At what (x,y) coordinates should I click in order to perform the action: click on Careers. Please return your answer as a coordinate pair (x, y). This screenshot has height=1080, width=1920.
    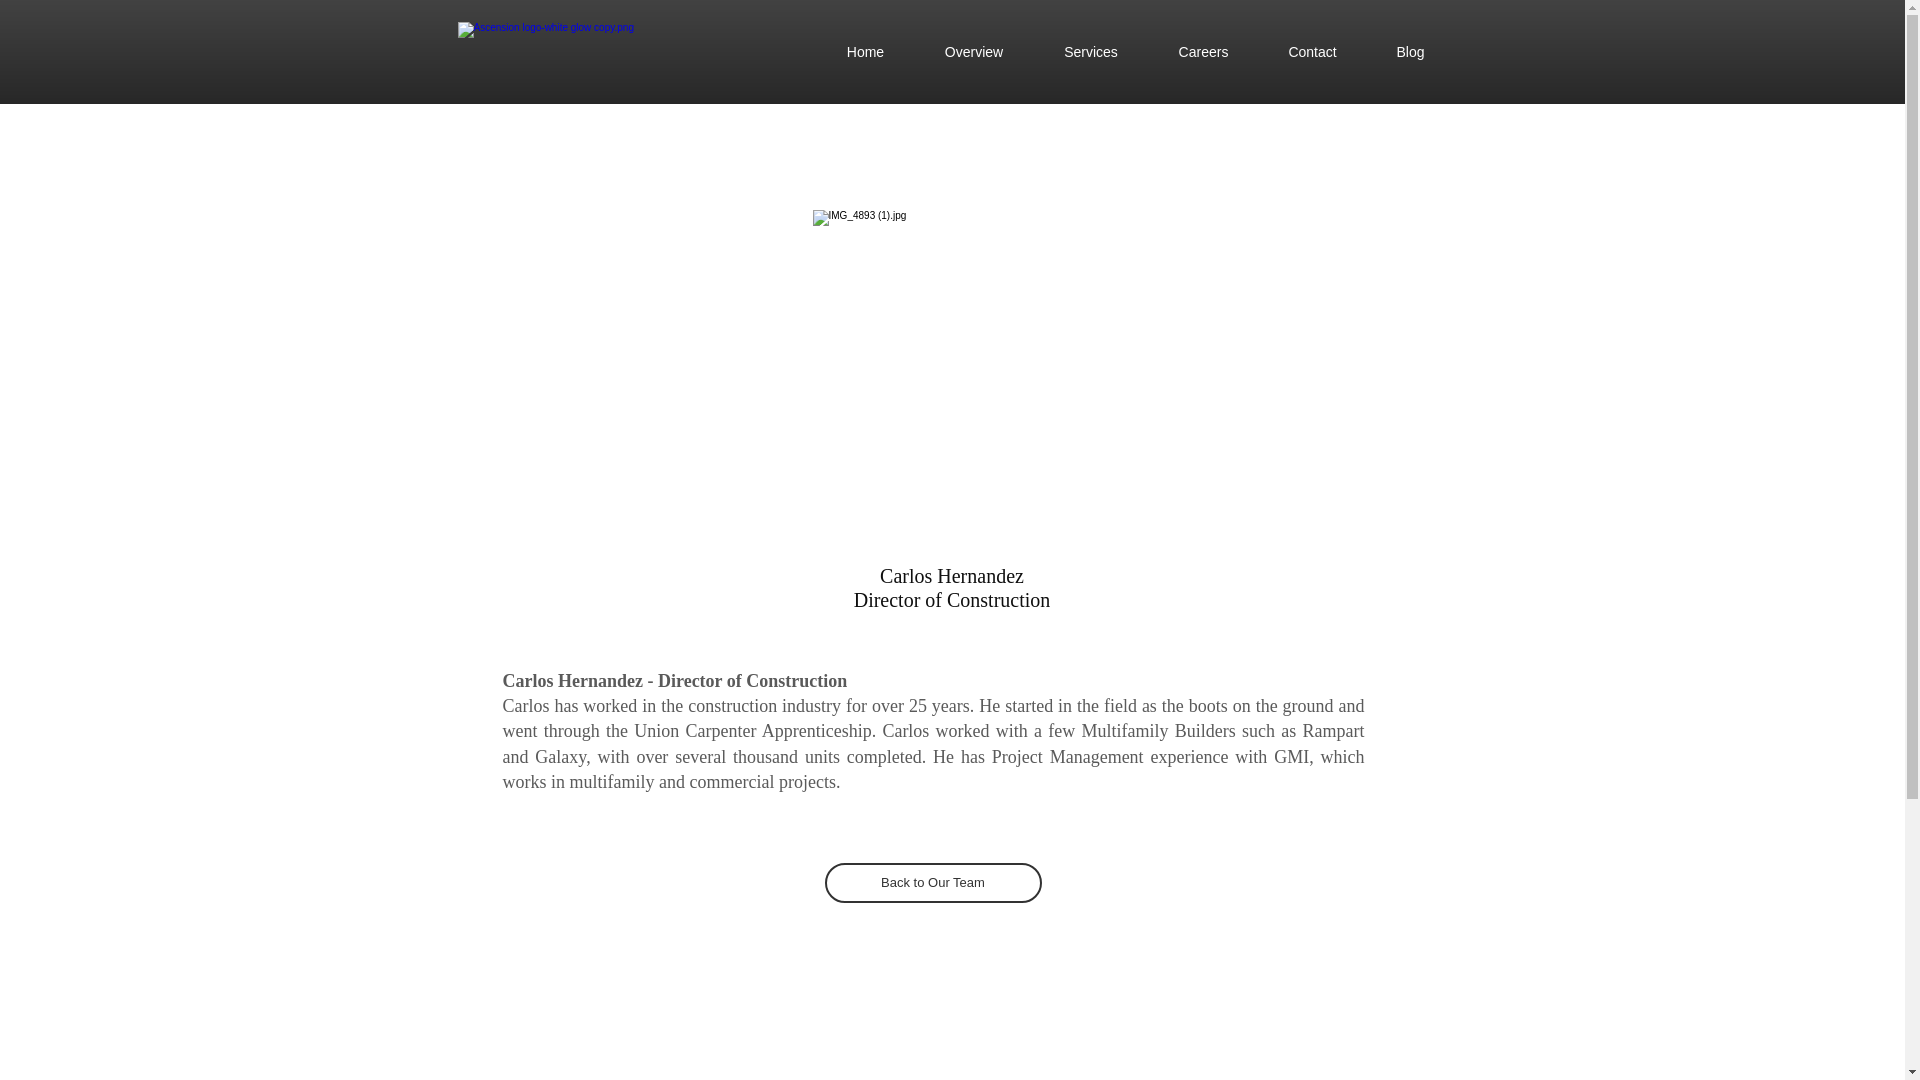
    Looking at the image, I should click on (1202, 52).